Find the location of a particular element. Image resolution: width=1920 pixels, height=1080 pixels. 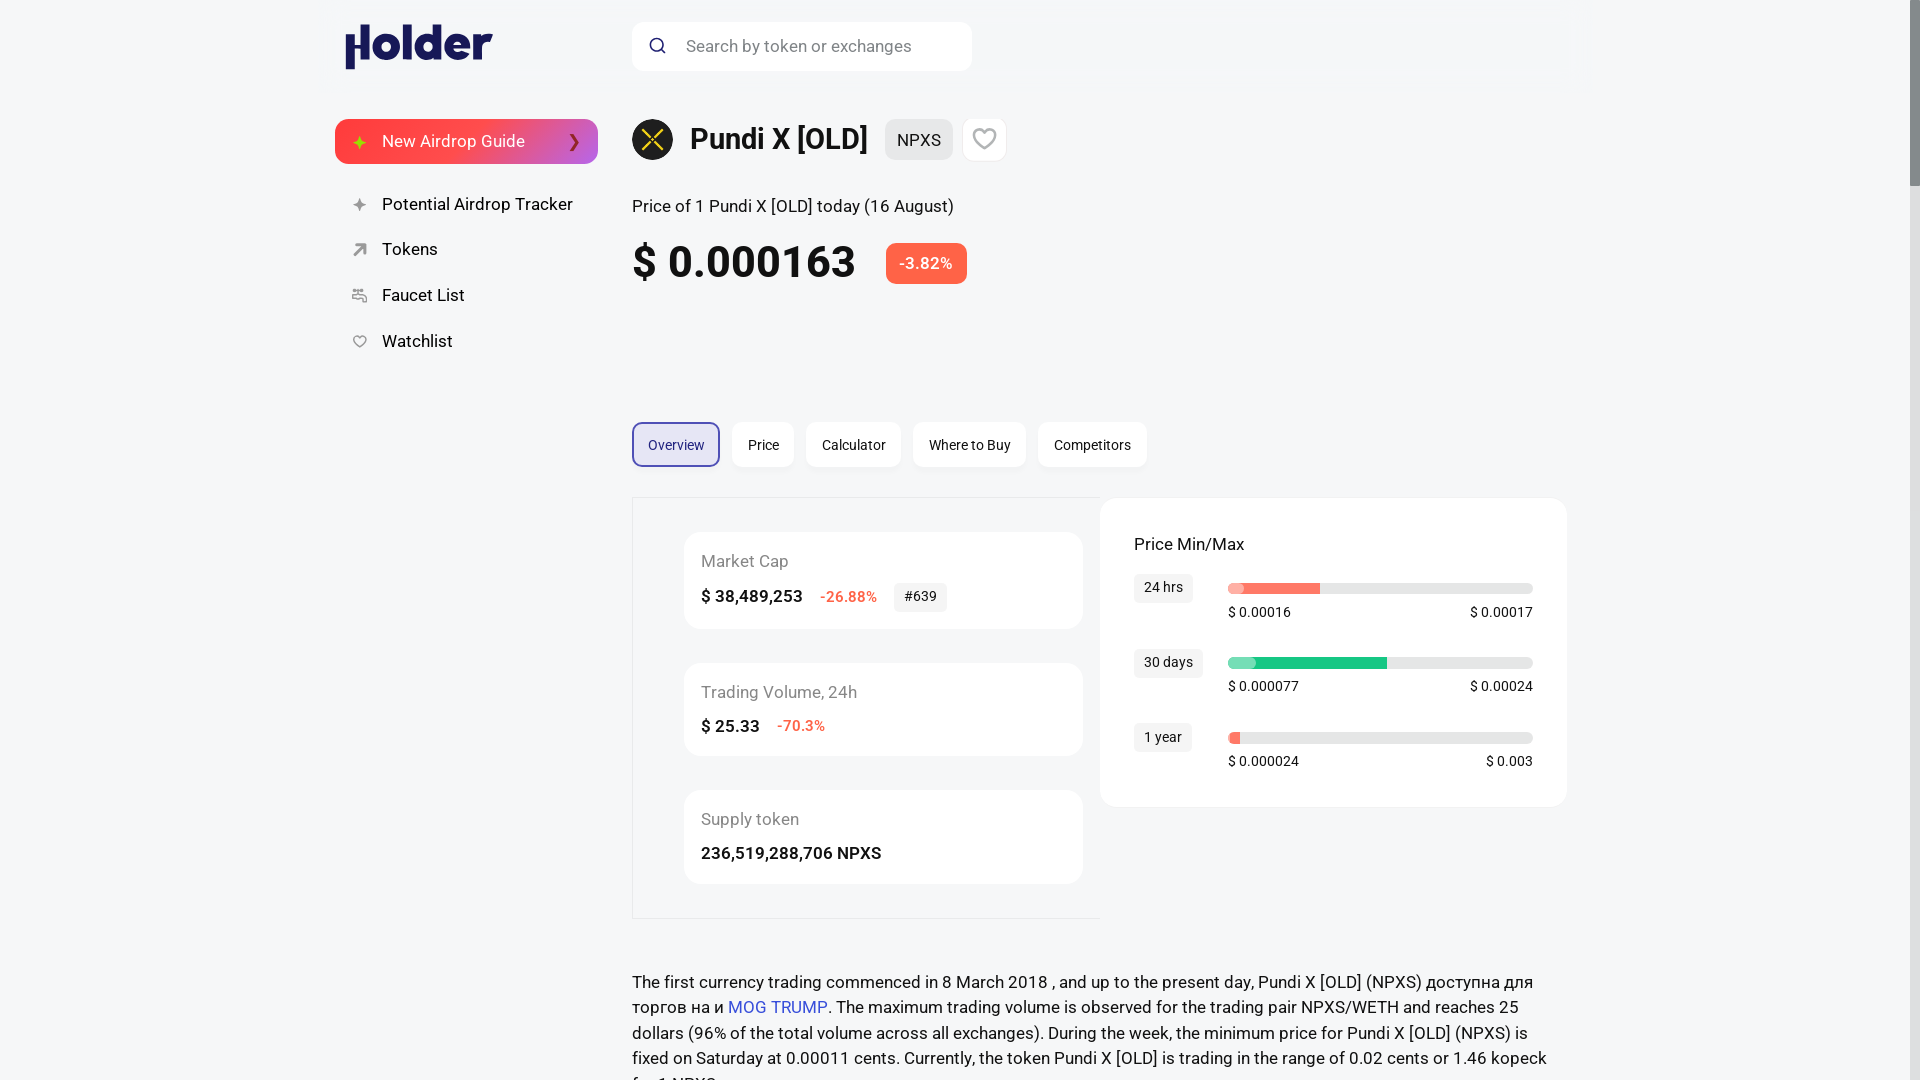

Overview is located at coordinates (676, 444).